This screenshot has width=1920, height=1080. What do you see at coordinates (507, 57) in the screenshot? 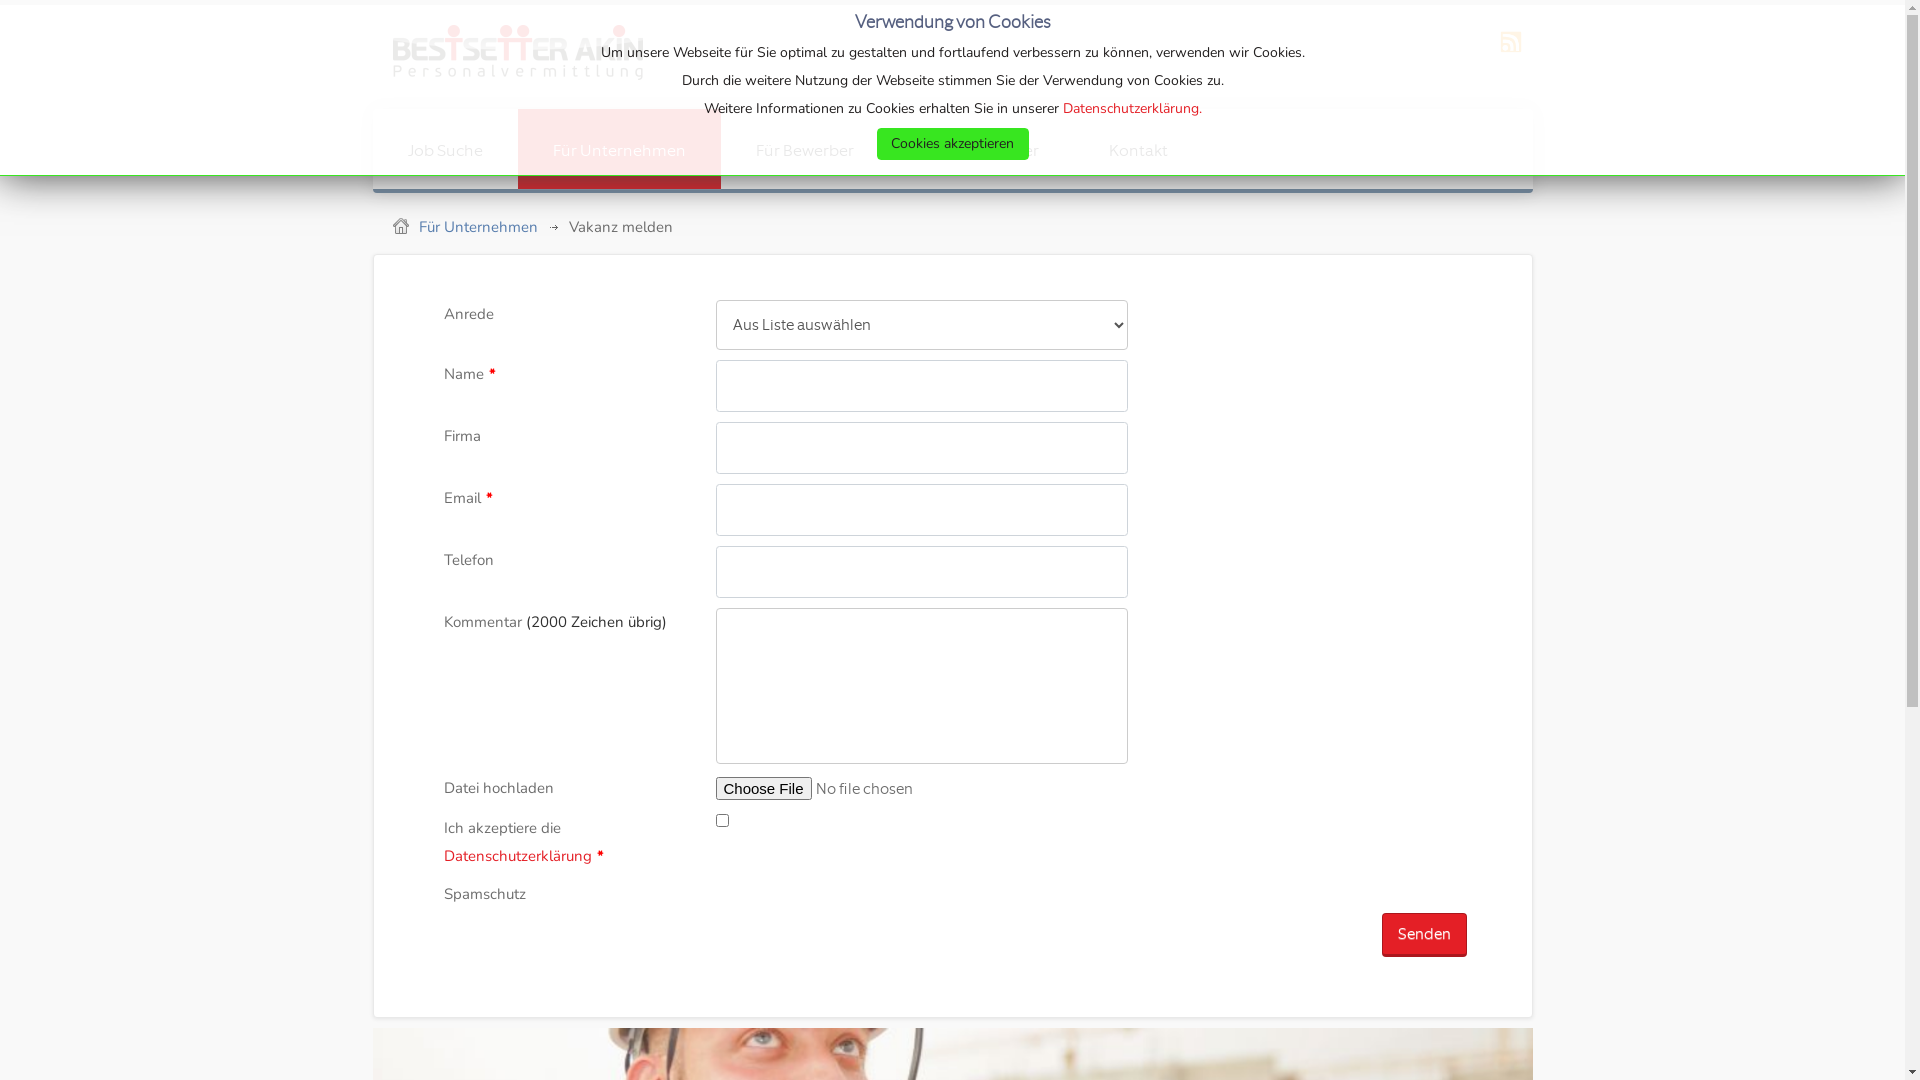
I see `     ` at bounding box center [507, 57].